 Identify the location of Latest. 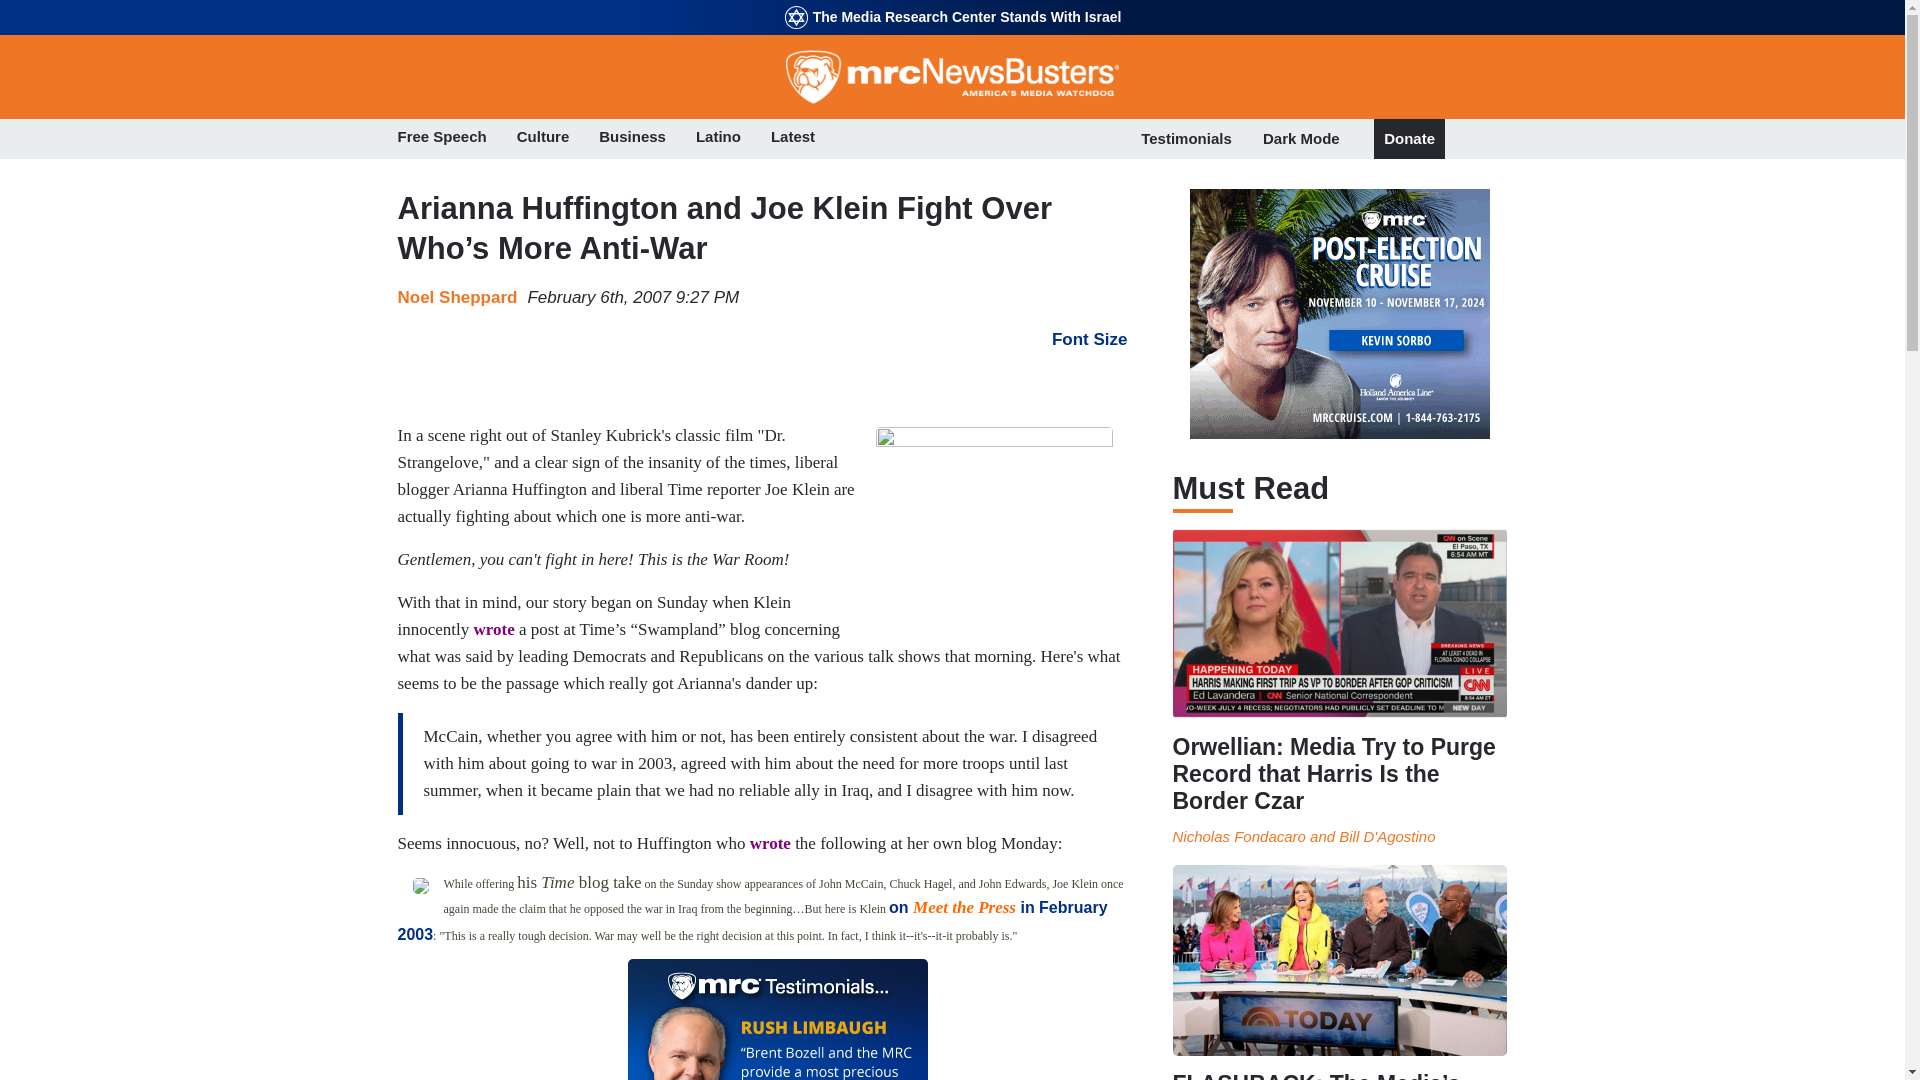
(792, 138).